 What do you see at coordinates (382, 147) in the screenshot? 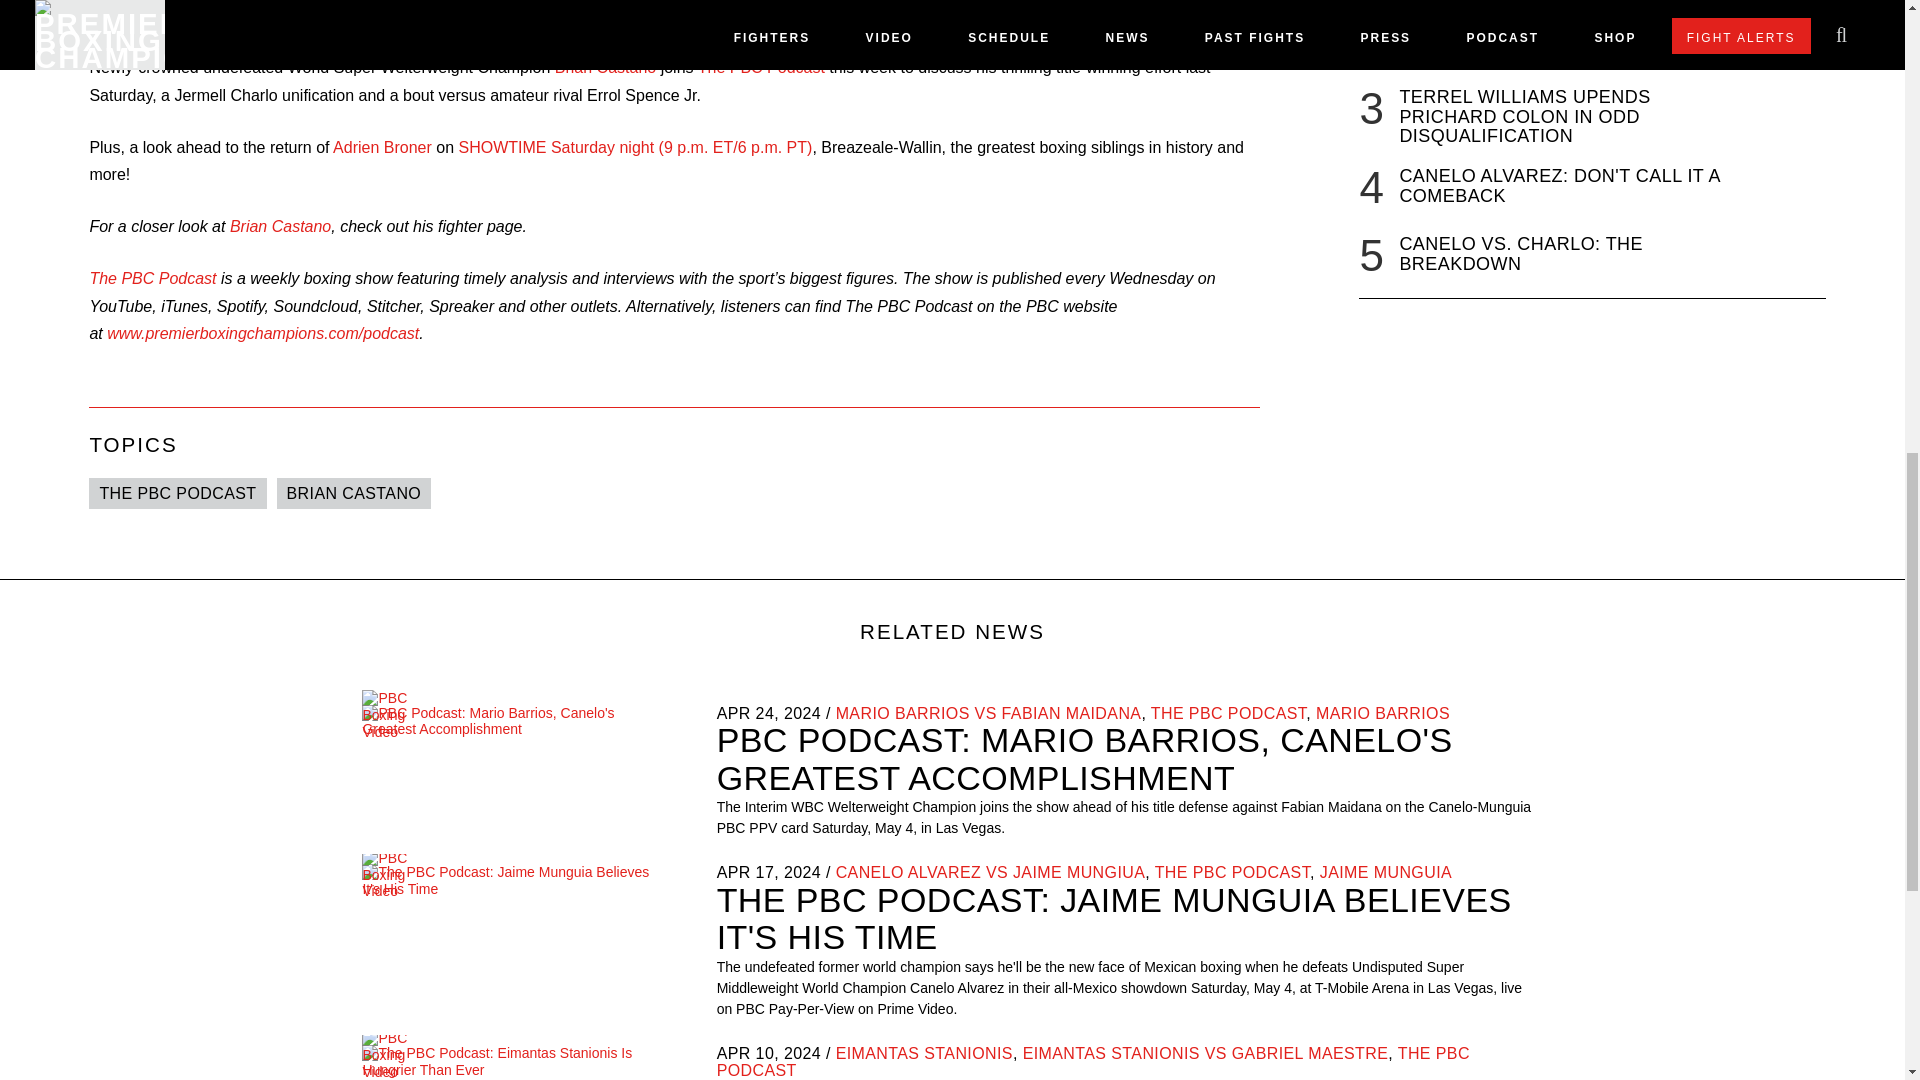
I see `Adrien Broner` at bounding box center [382, 147].